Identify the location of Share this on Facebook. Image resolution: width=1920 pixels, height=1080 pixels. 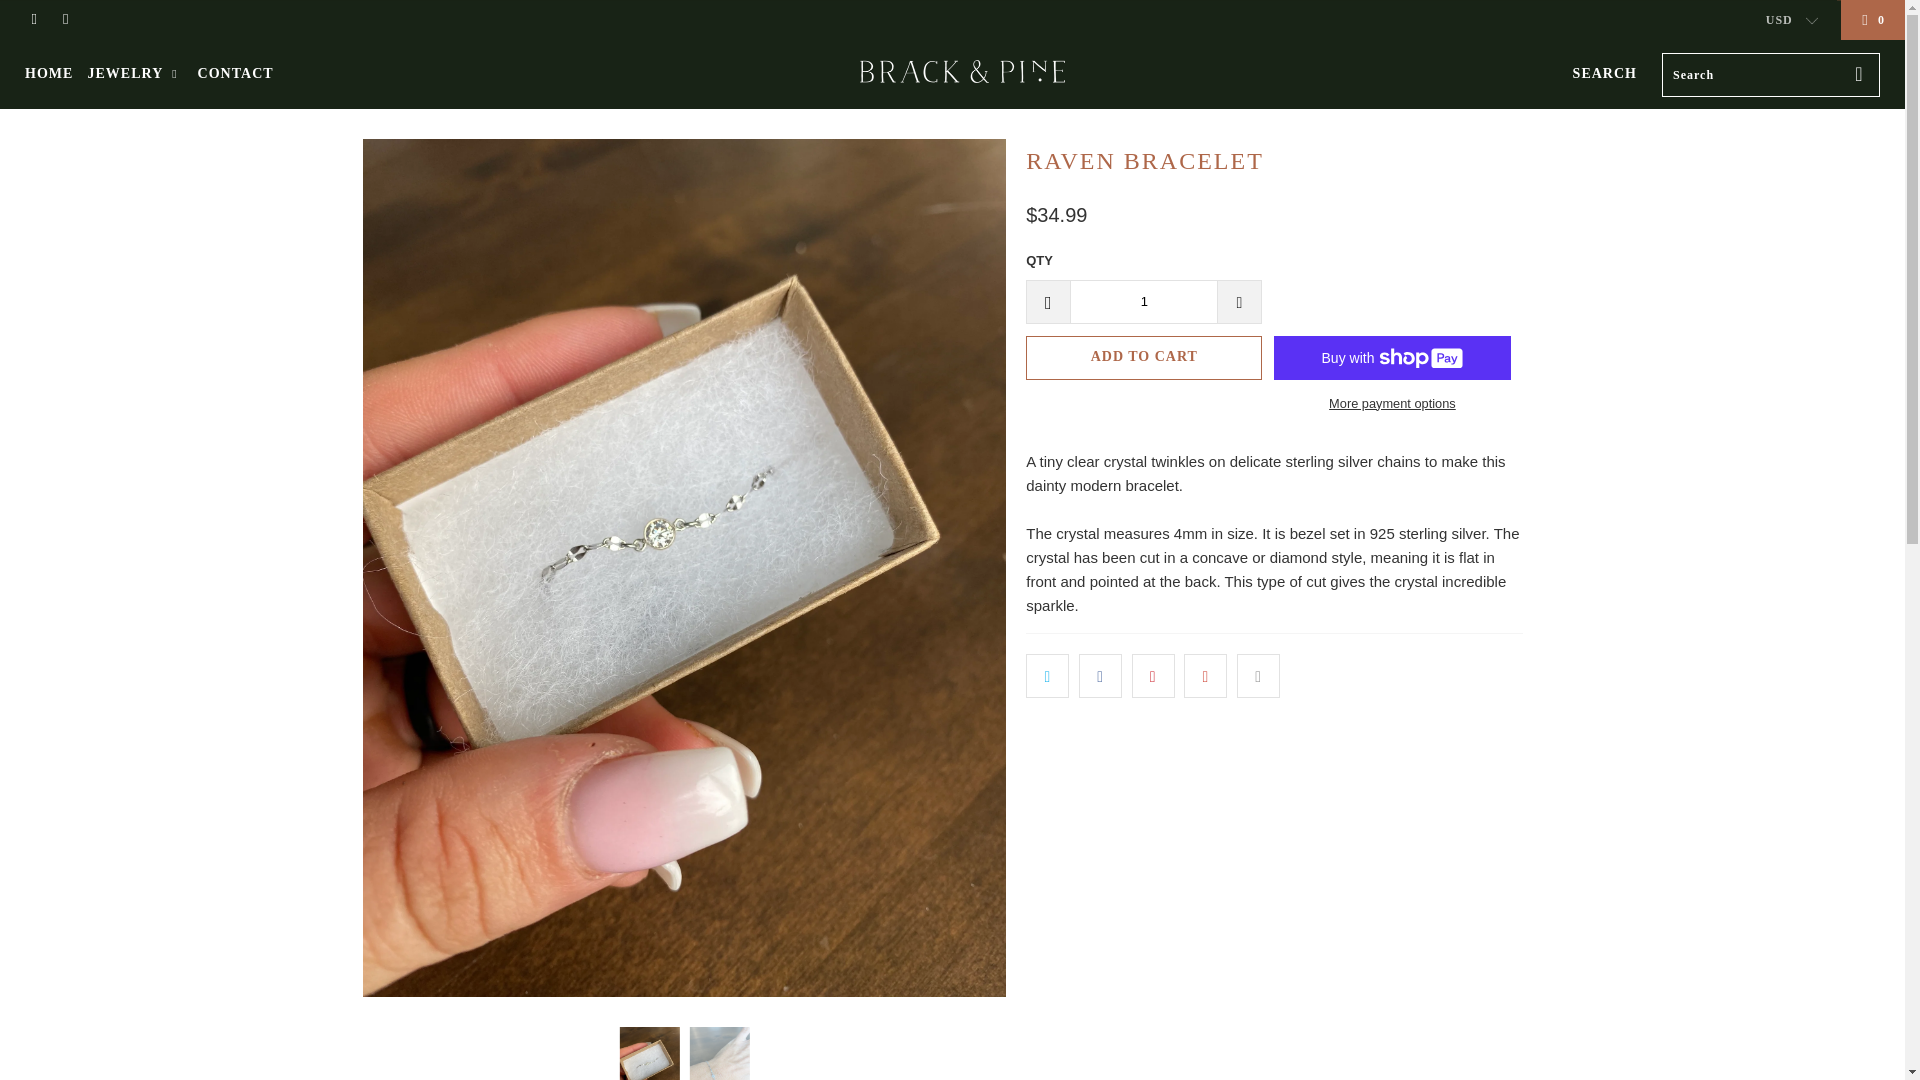
(1100, 676).